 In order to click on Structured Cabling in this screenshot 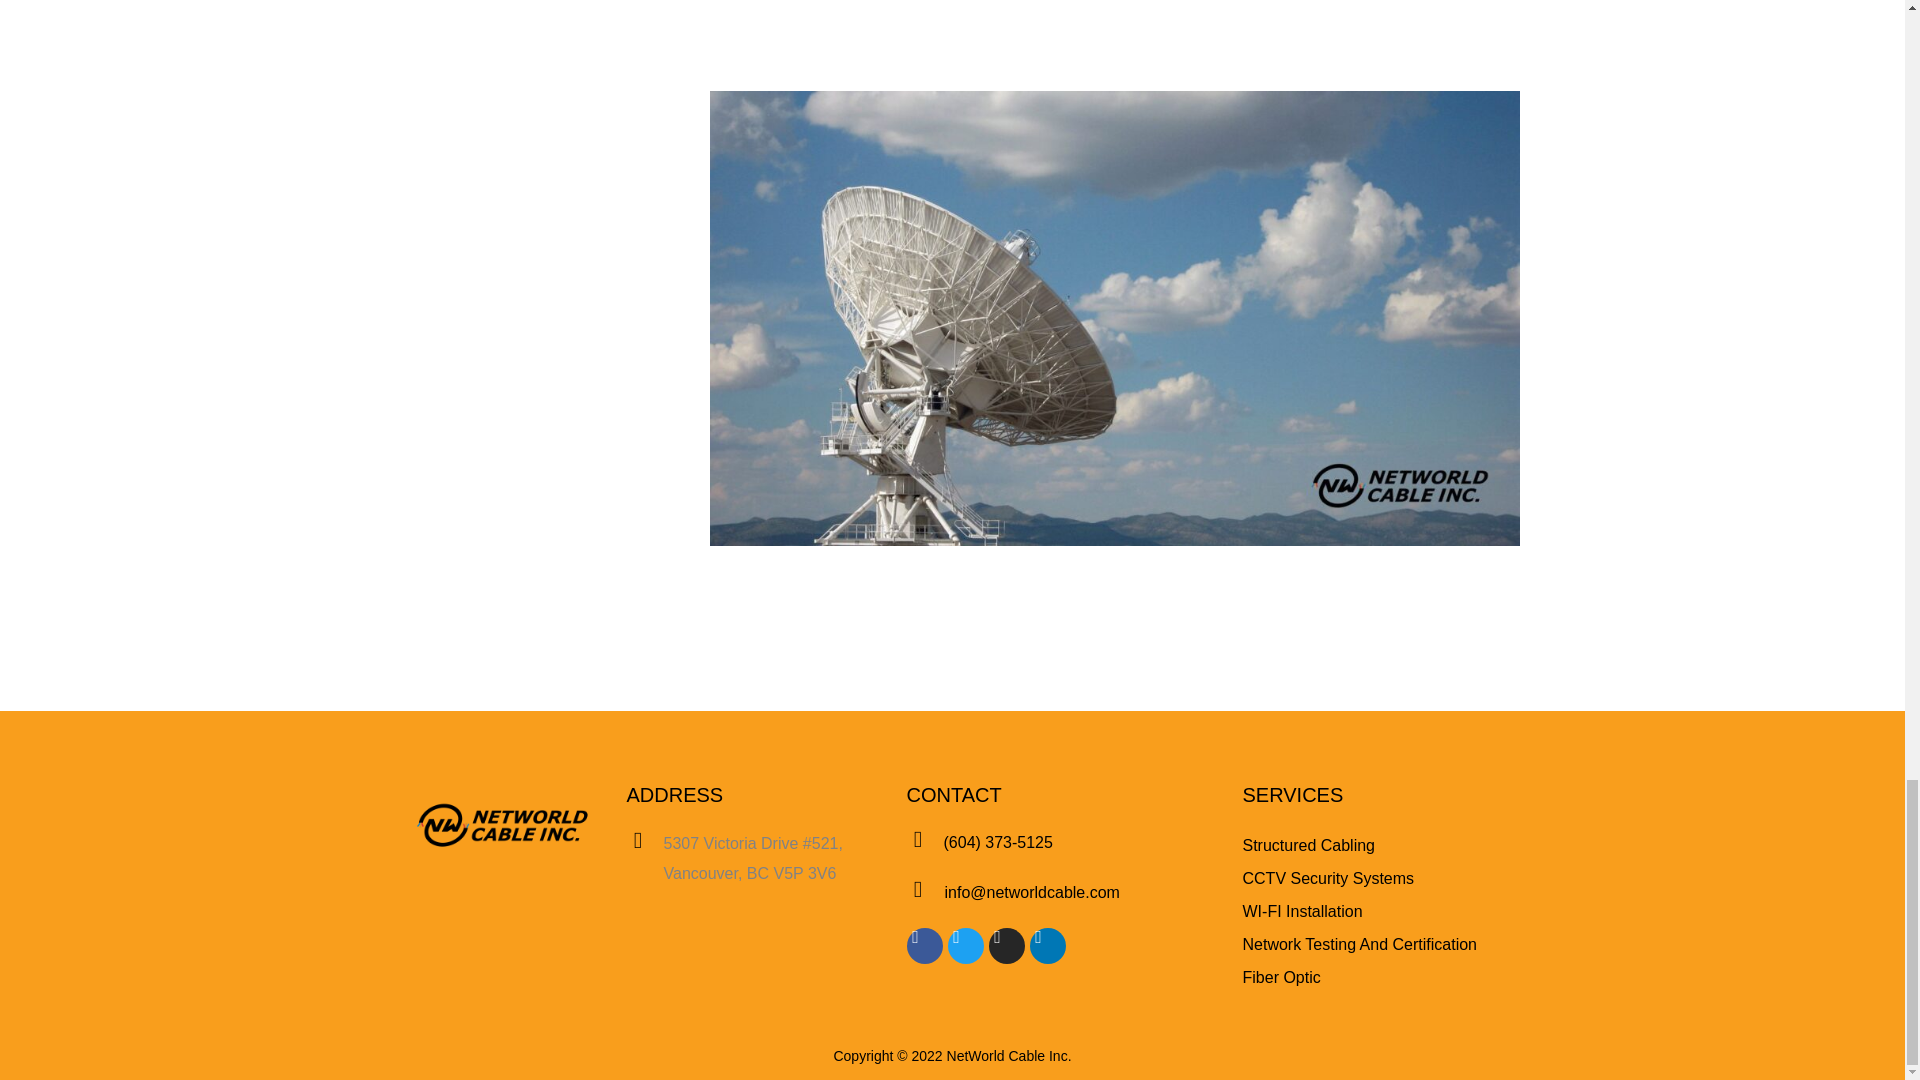, I will do `click(1308, 845)`.